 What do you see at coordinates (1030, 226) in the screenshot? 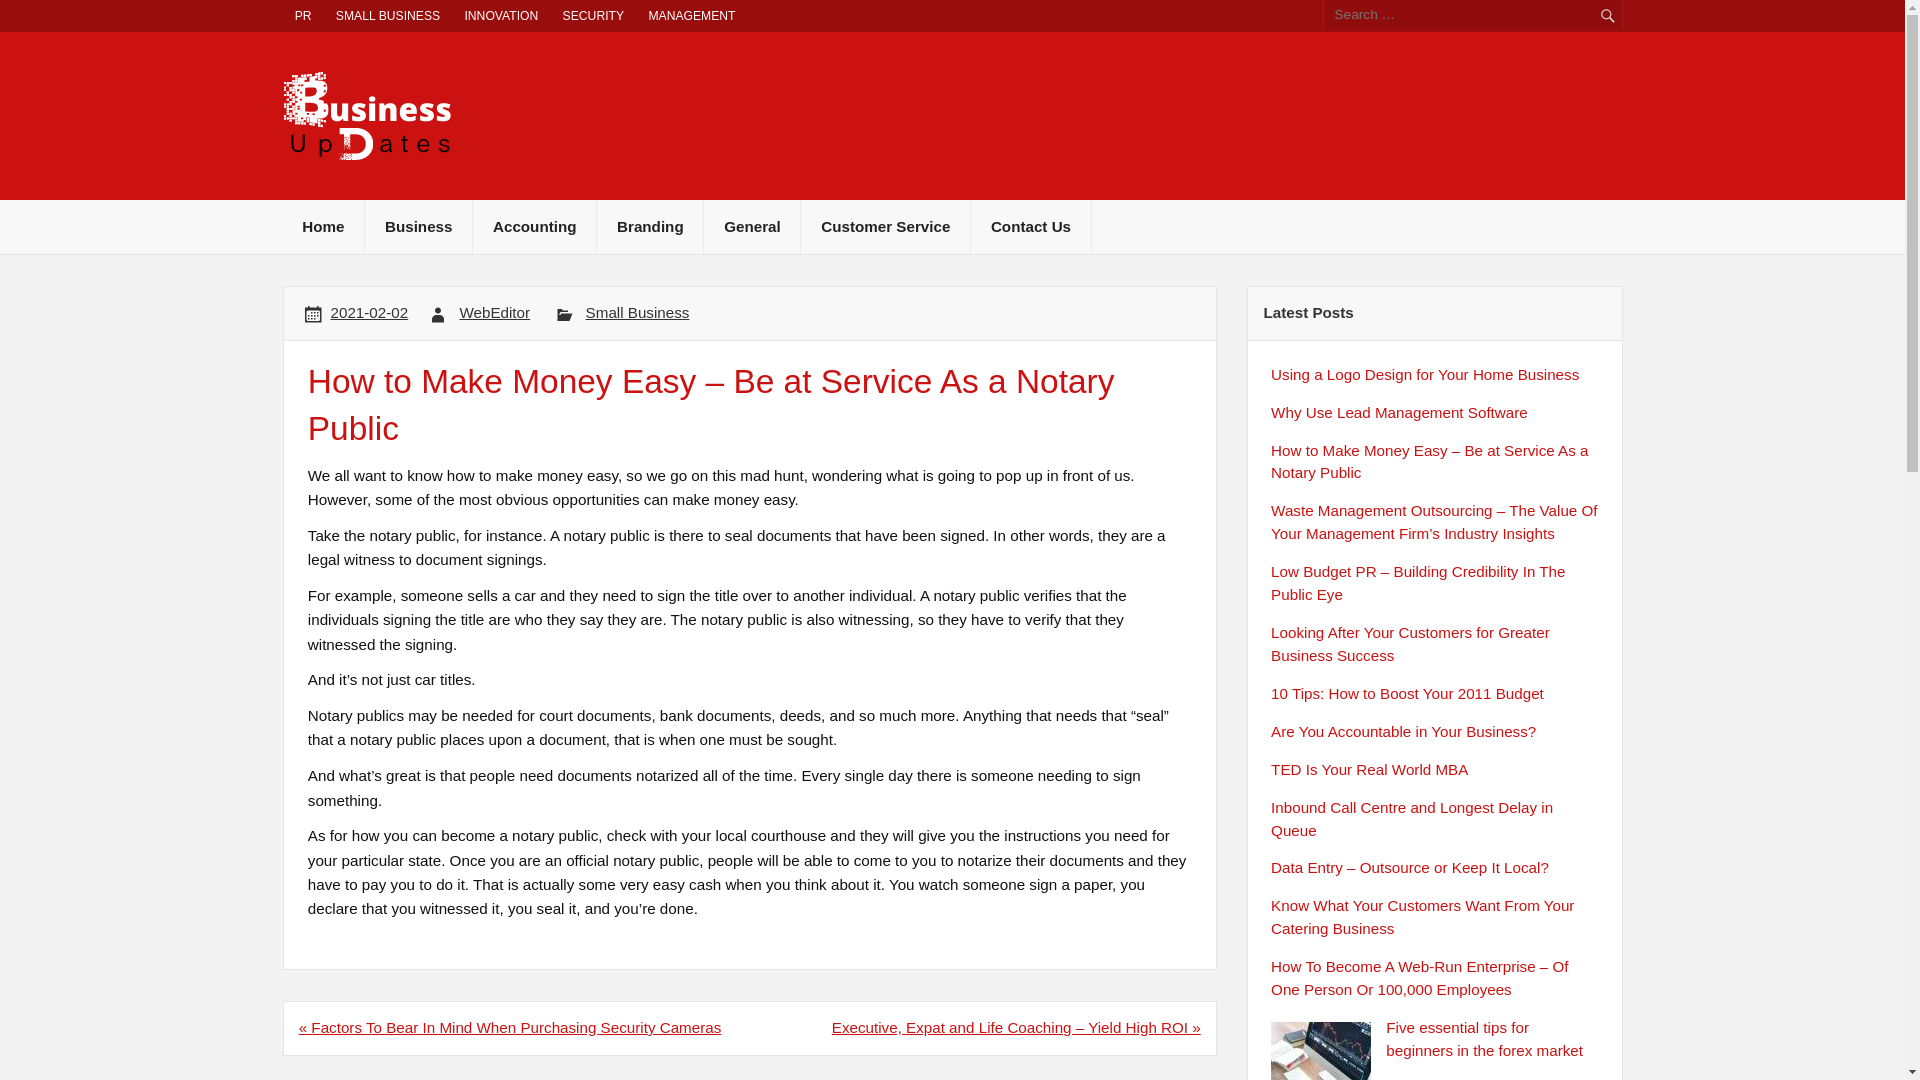
I see `Contact Us` at bounding box center [1030, 226].